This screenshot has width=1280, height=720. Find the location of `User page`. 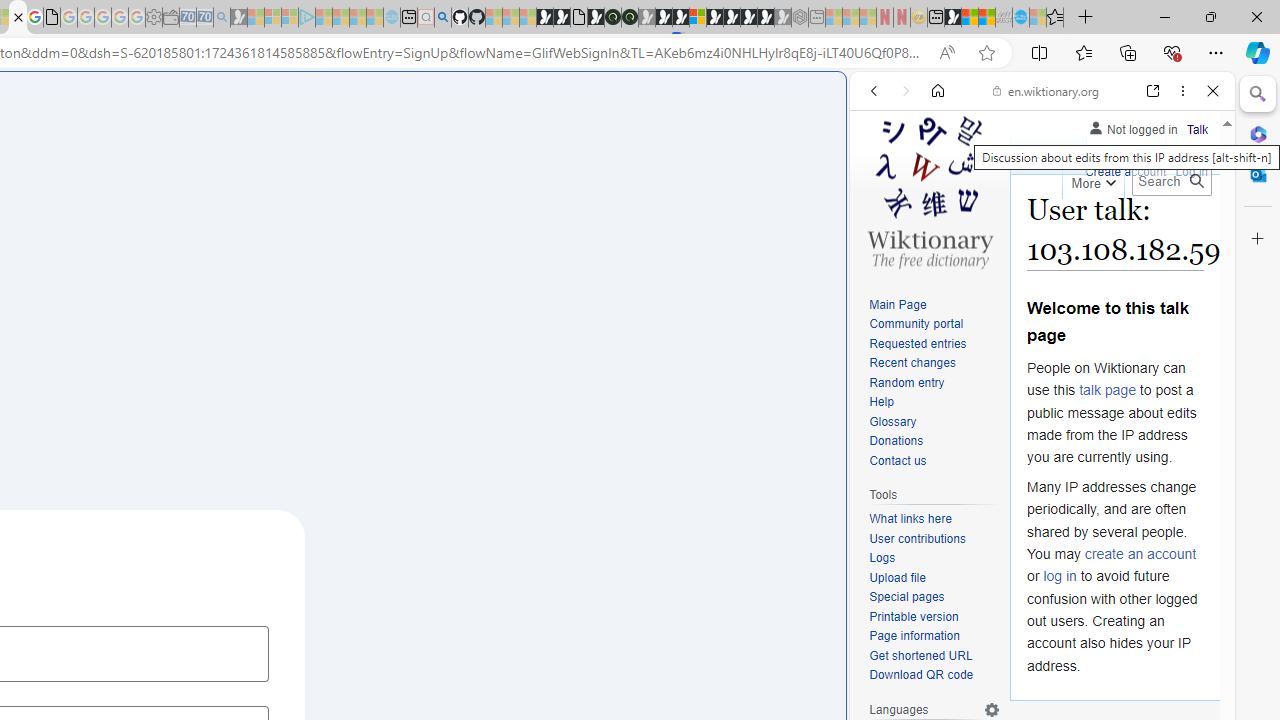

User page is located at coordinates (1048, 154).